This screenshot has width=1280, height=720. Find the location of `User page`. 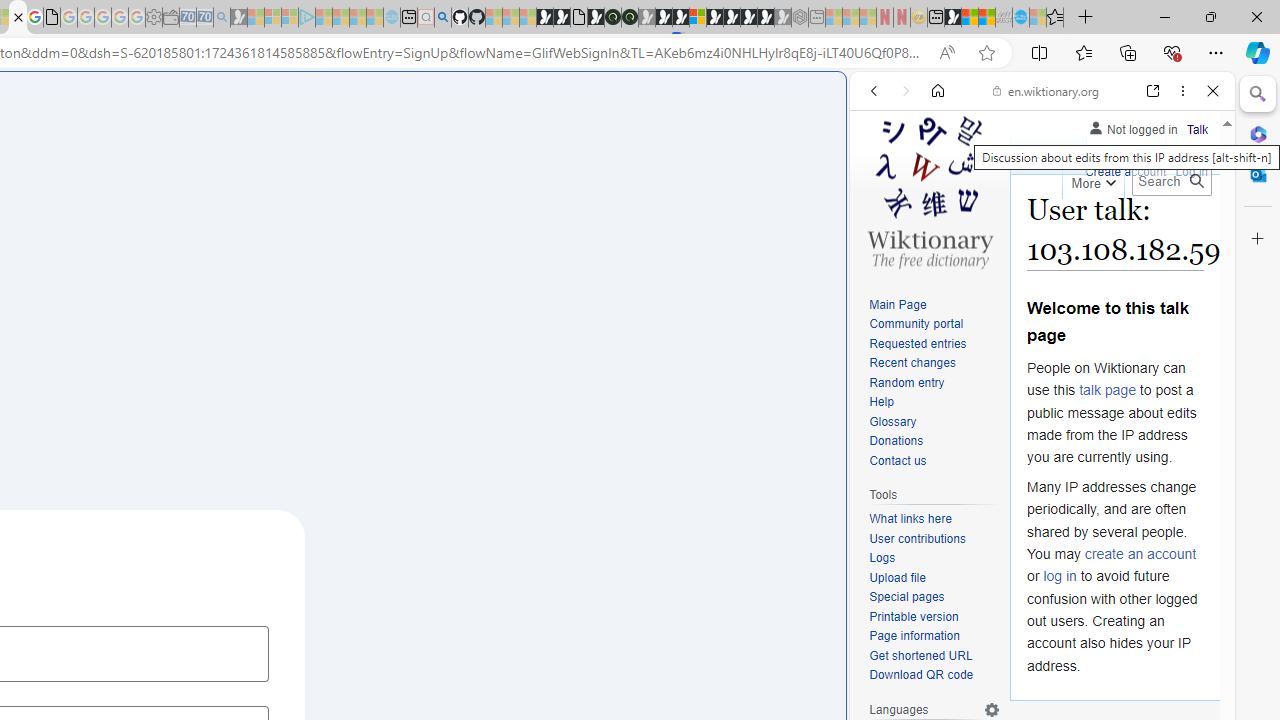

User page is located at coordinates (1048, 154).